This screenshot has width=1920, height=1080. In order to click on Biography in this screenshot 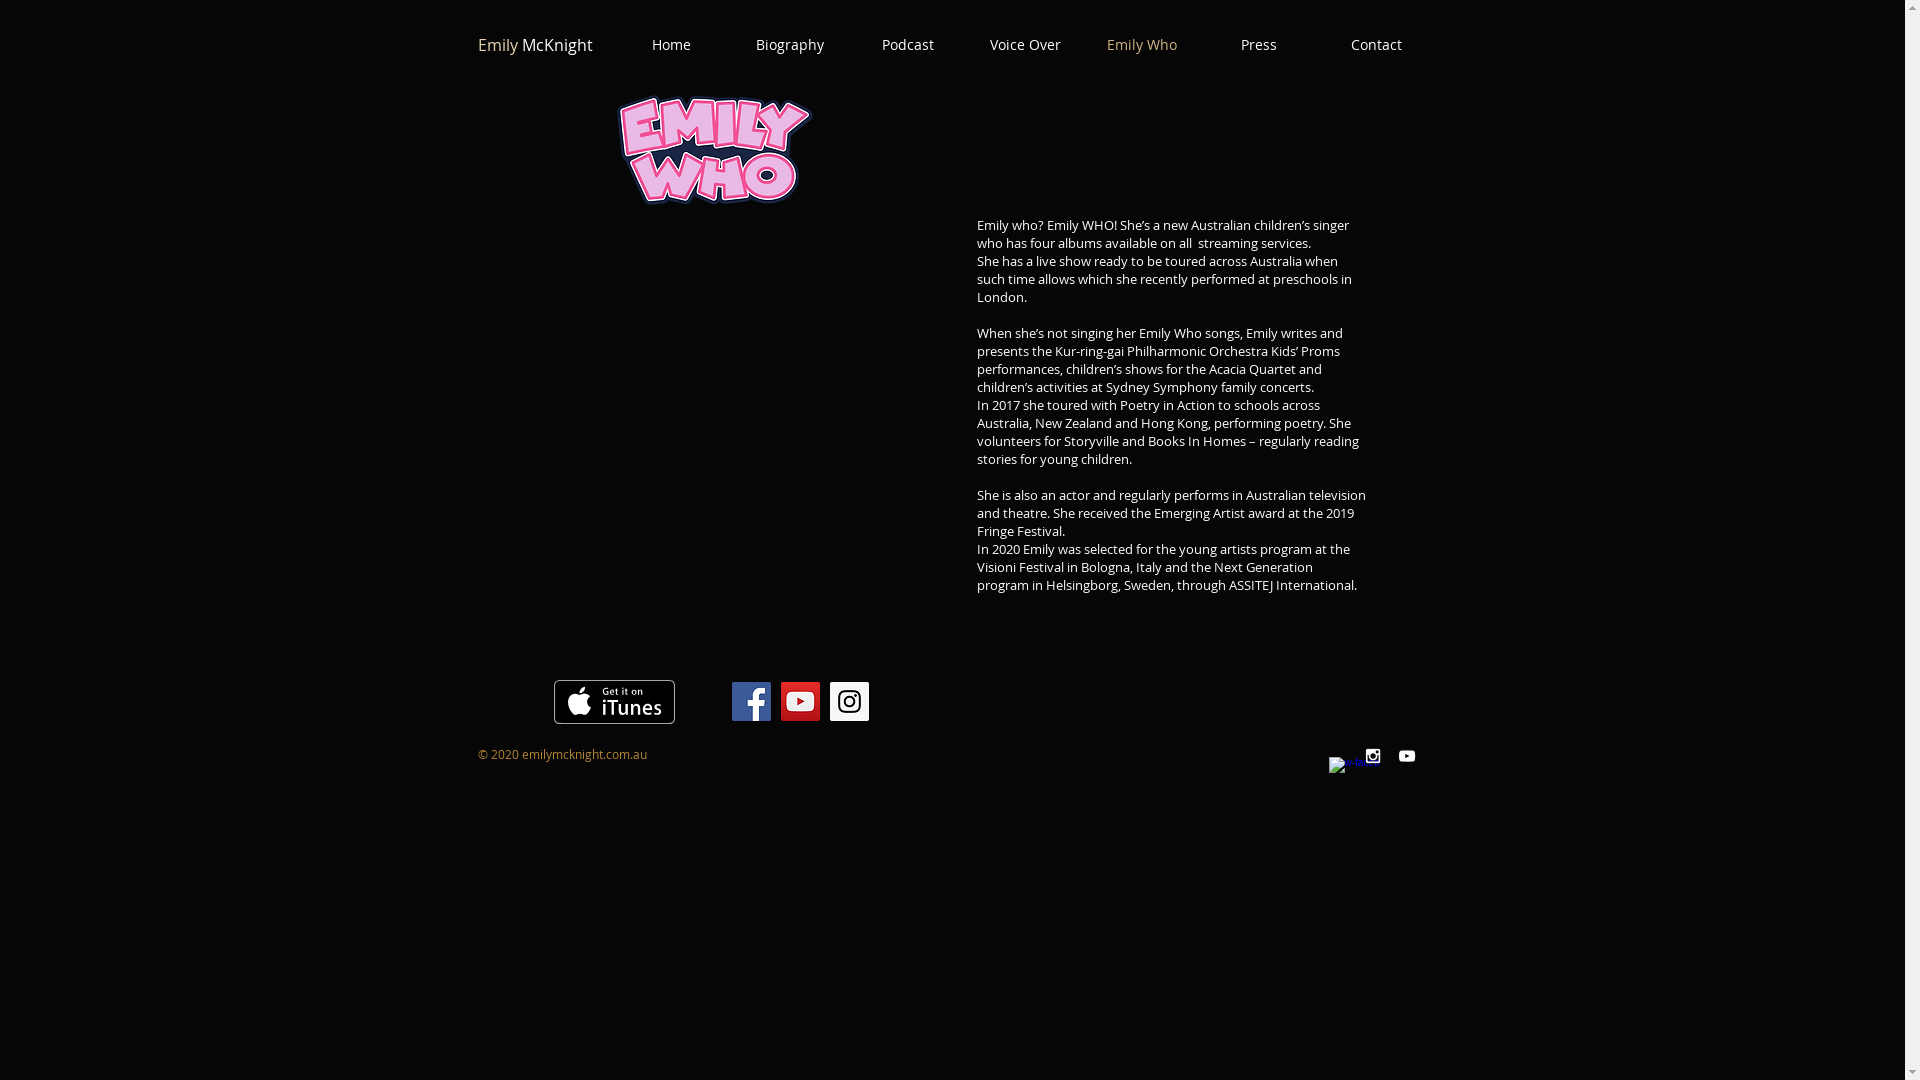, I will do `click(789, 45)`.